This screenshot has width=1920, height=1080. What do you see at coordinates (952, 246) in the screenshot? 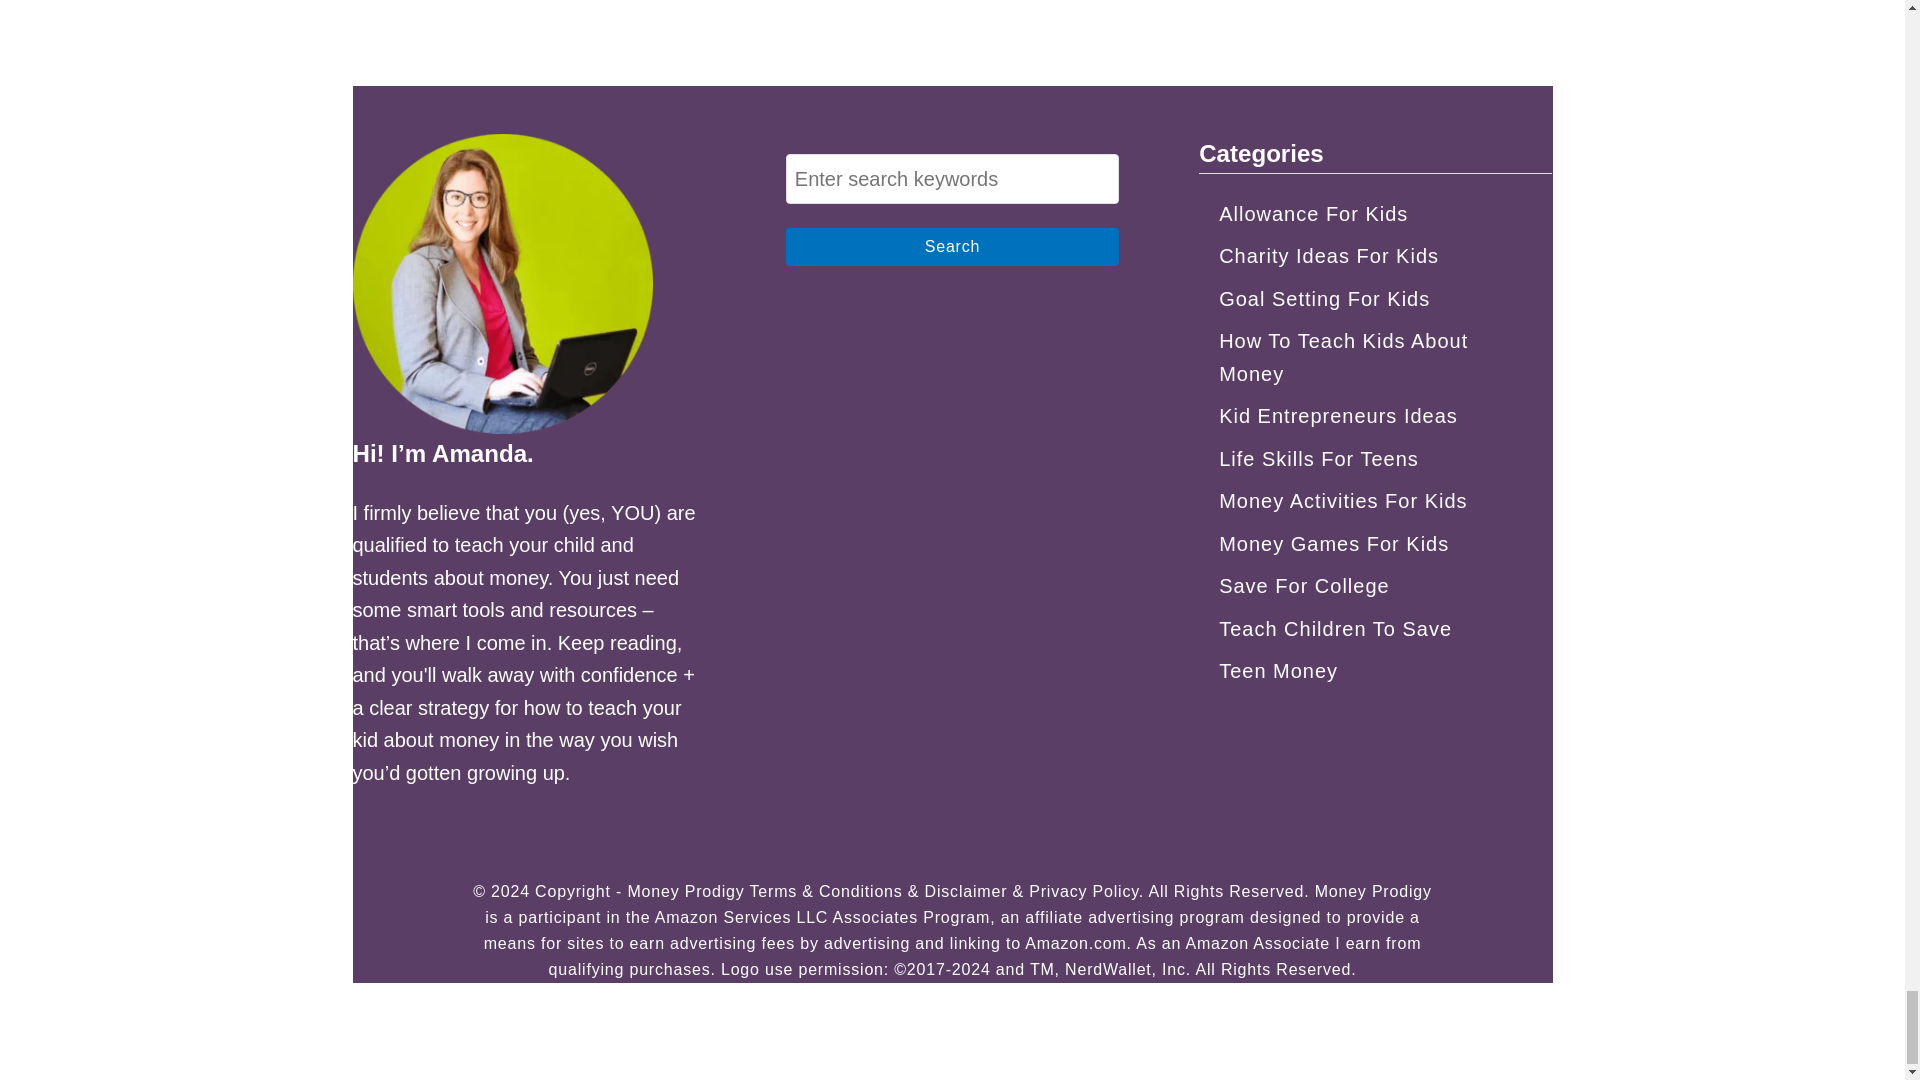
I see `Search` at bounding box center [952, 246].